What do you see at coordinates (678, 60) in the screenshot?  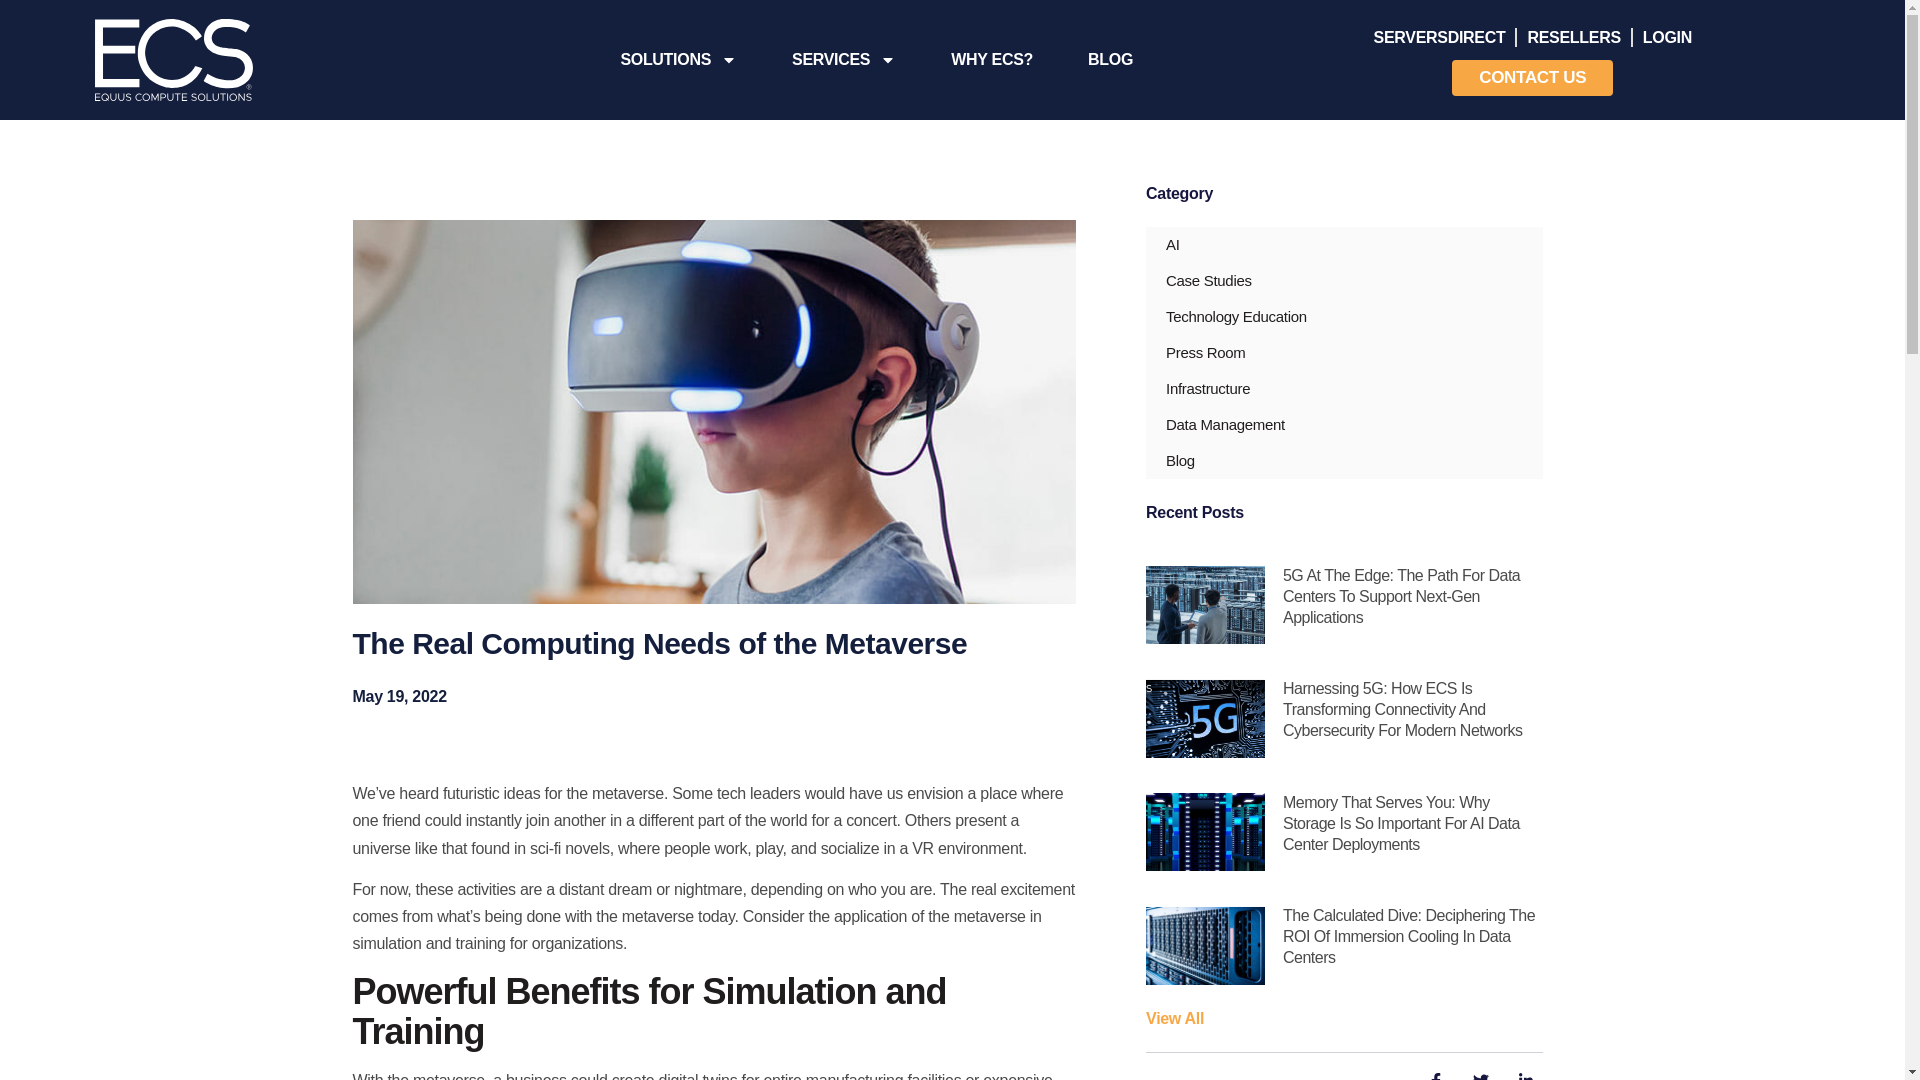 I see `SOLUTIONS` at bounding box center [678, 60].